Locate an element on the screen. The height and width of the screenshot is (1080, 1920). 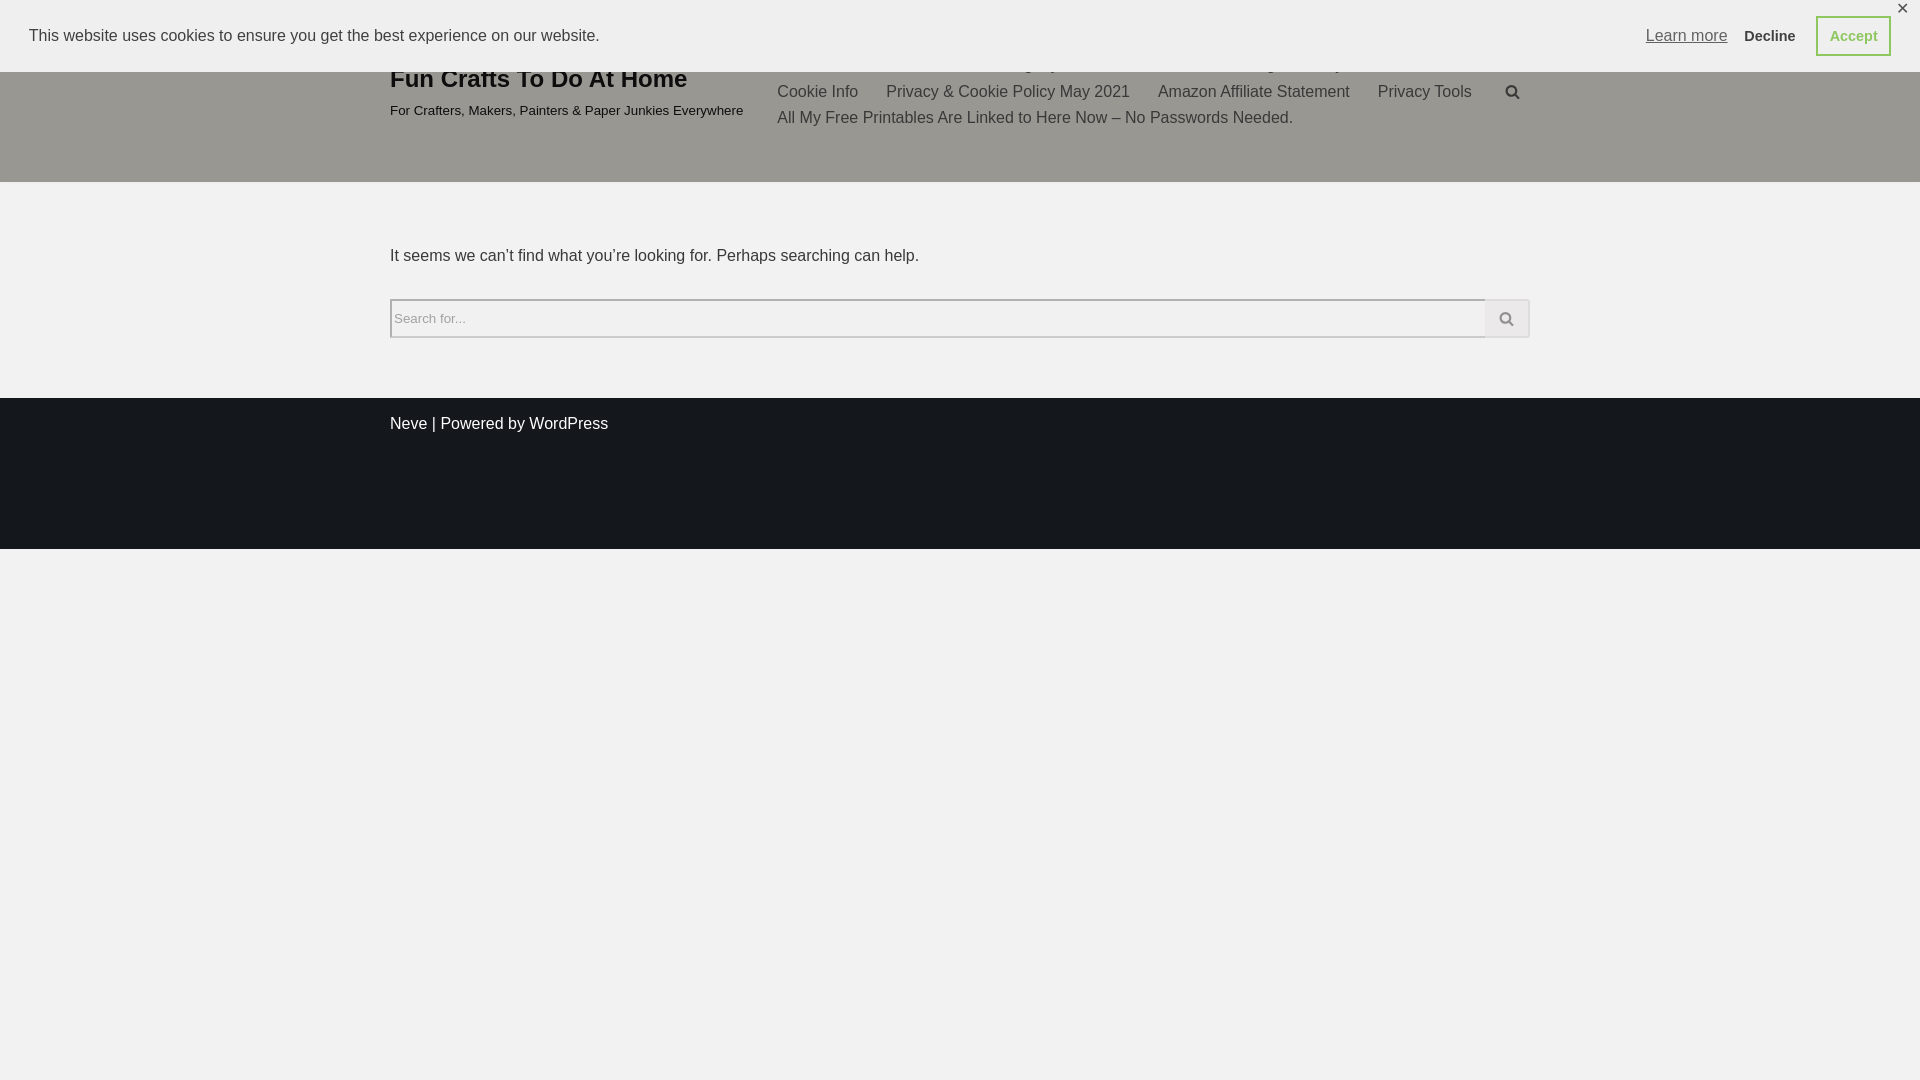
Accept is located at coordinates (1854, 36).